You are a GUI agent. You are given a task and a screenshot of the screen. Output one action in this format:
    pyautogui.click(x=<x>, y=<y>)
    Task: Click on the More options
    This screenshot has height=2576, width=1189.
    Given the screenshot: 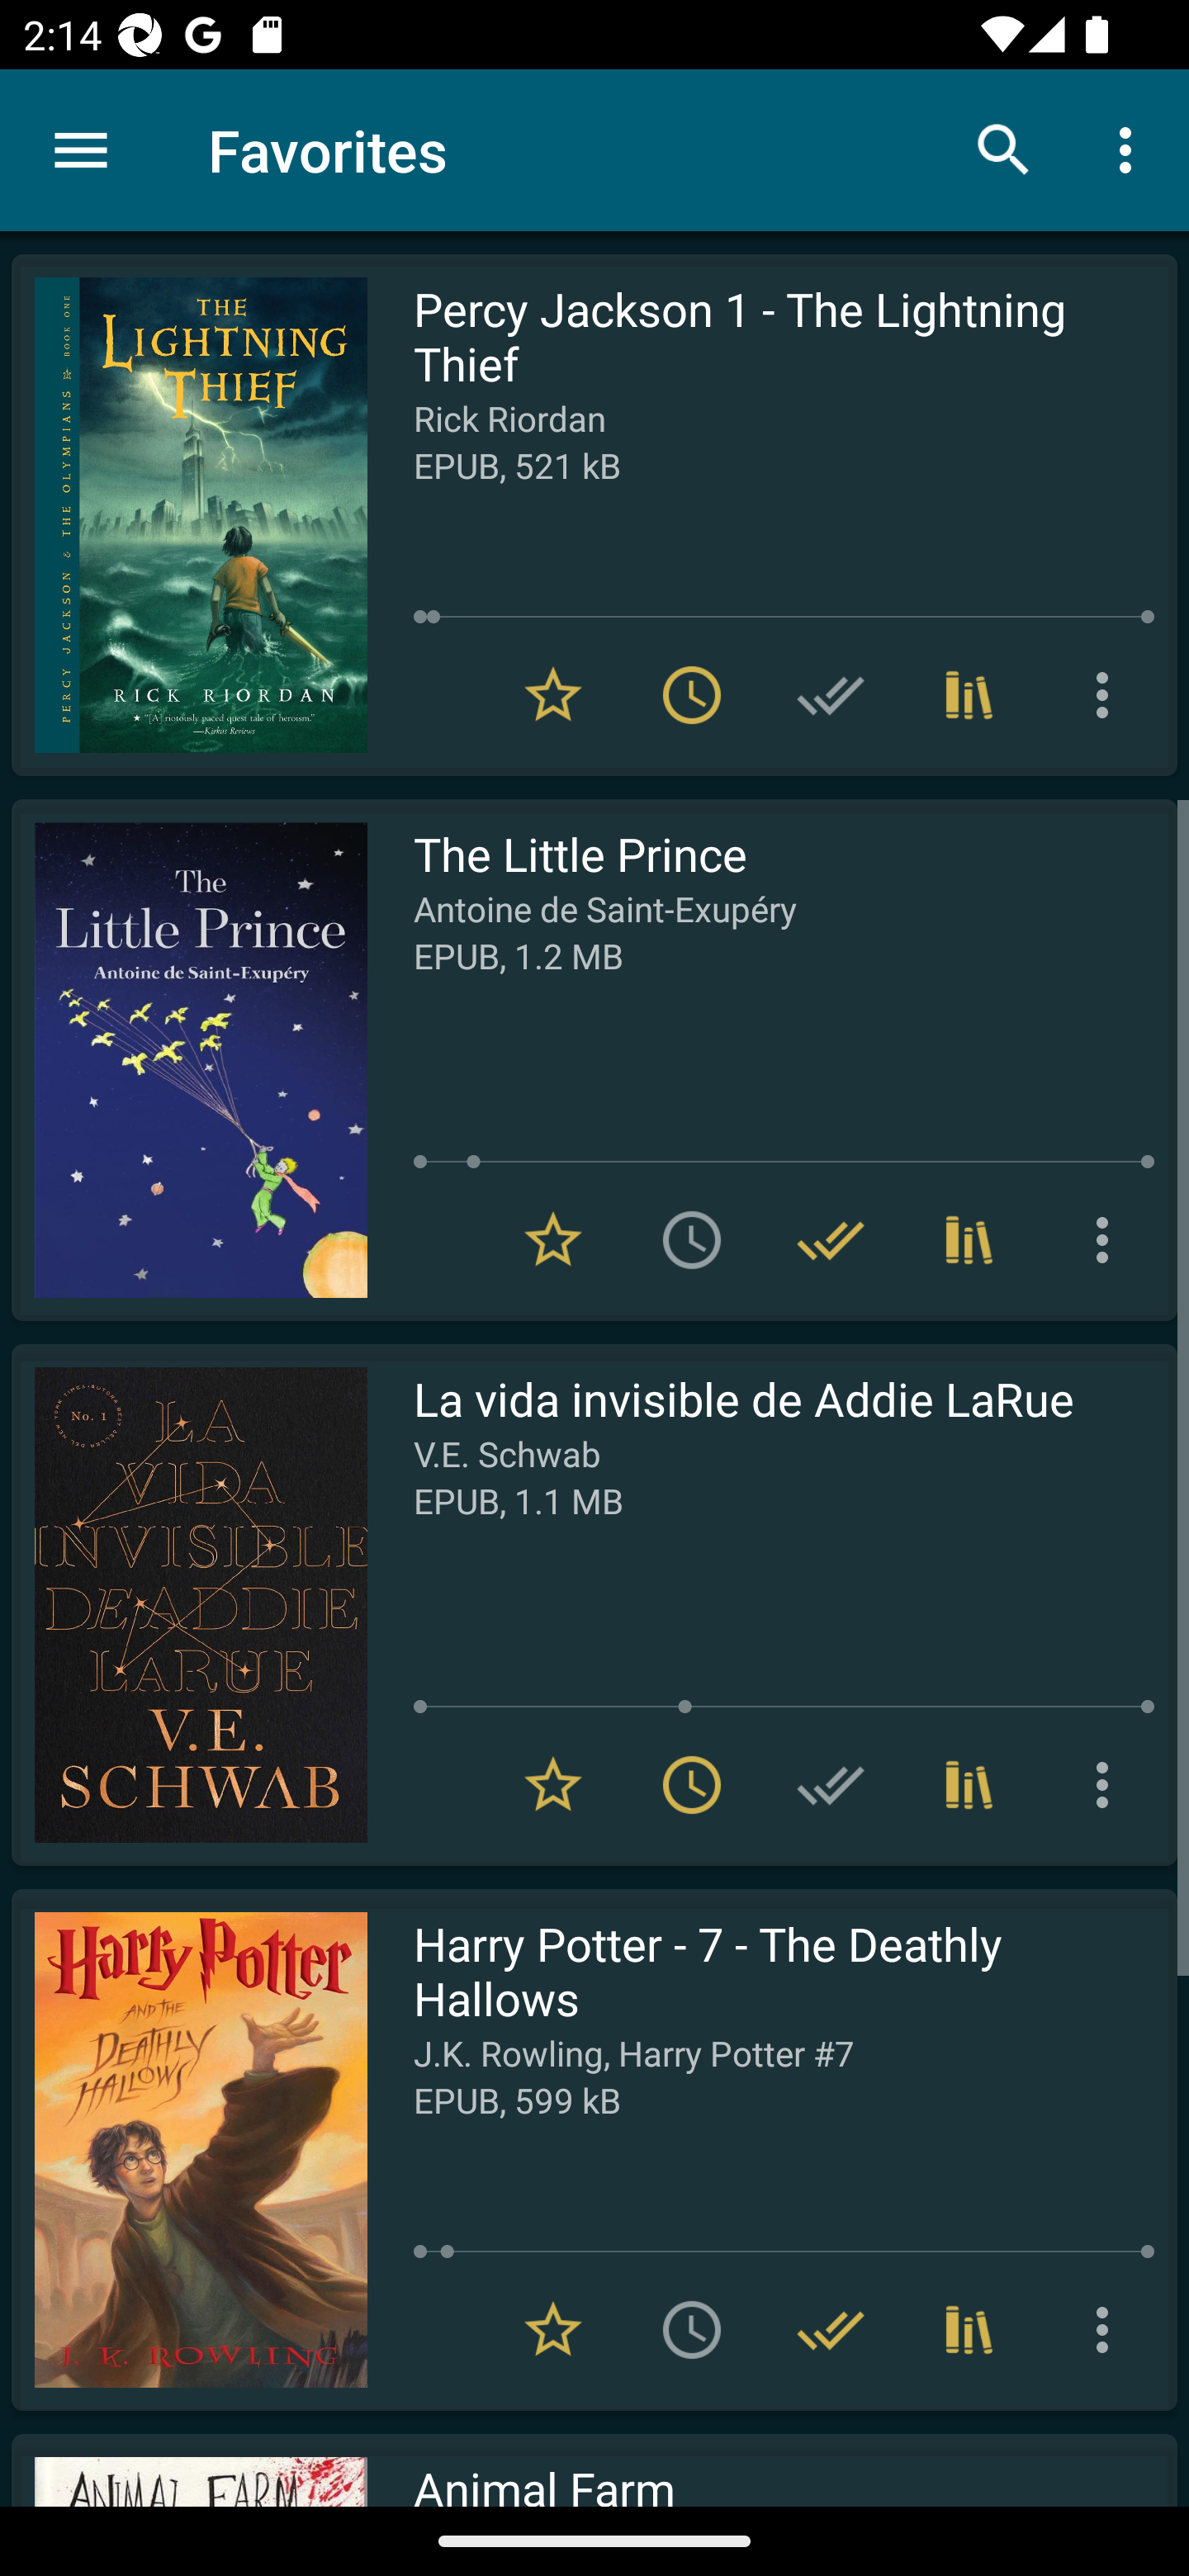 What is the action you would take?
    pyautogui.click(x=1131, y=149)
    